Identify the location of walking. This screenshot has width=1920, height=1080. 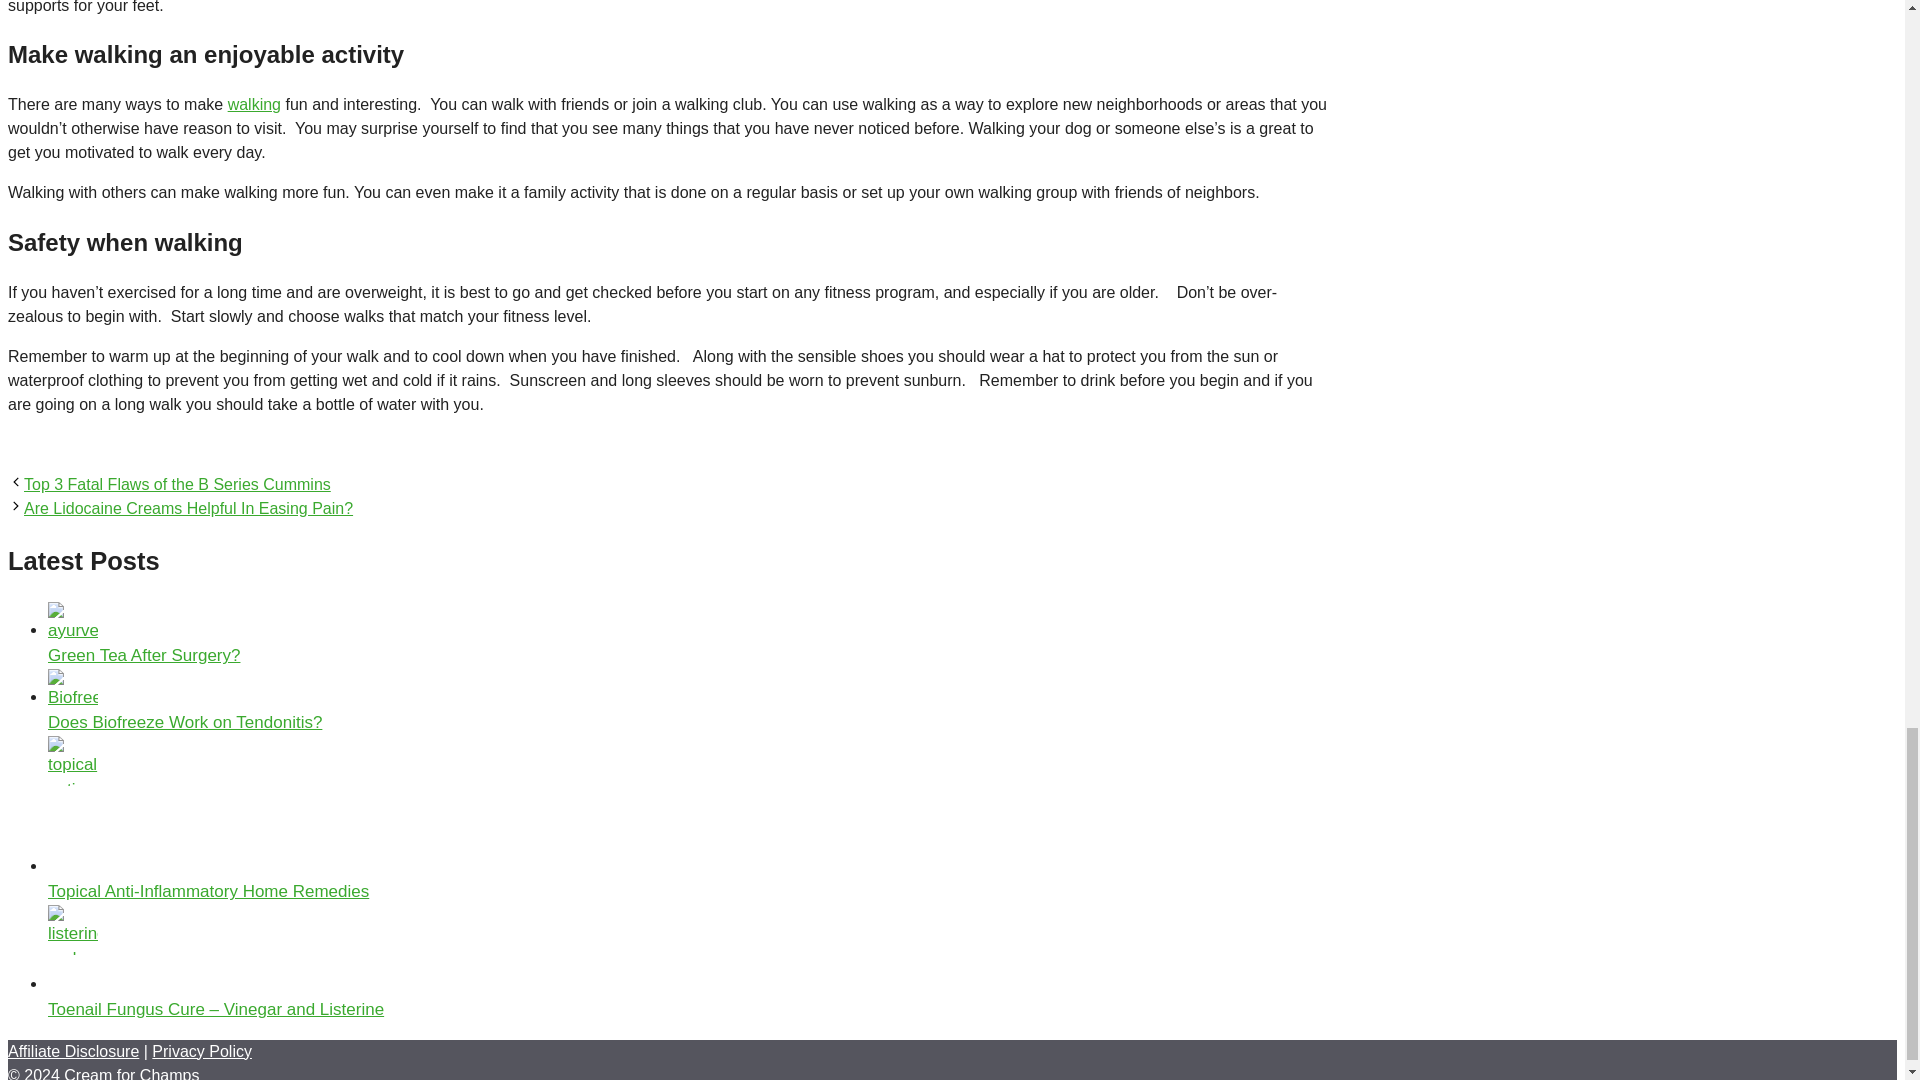
(254, 104).